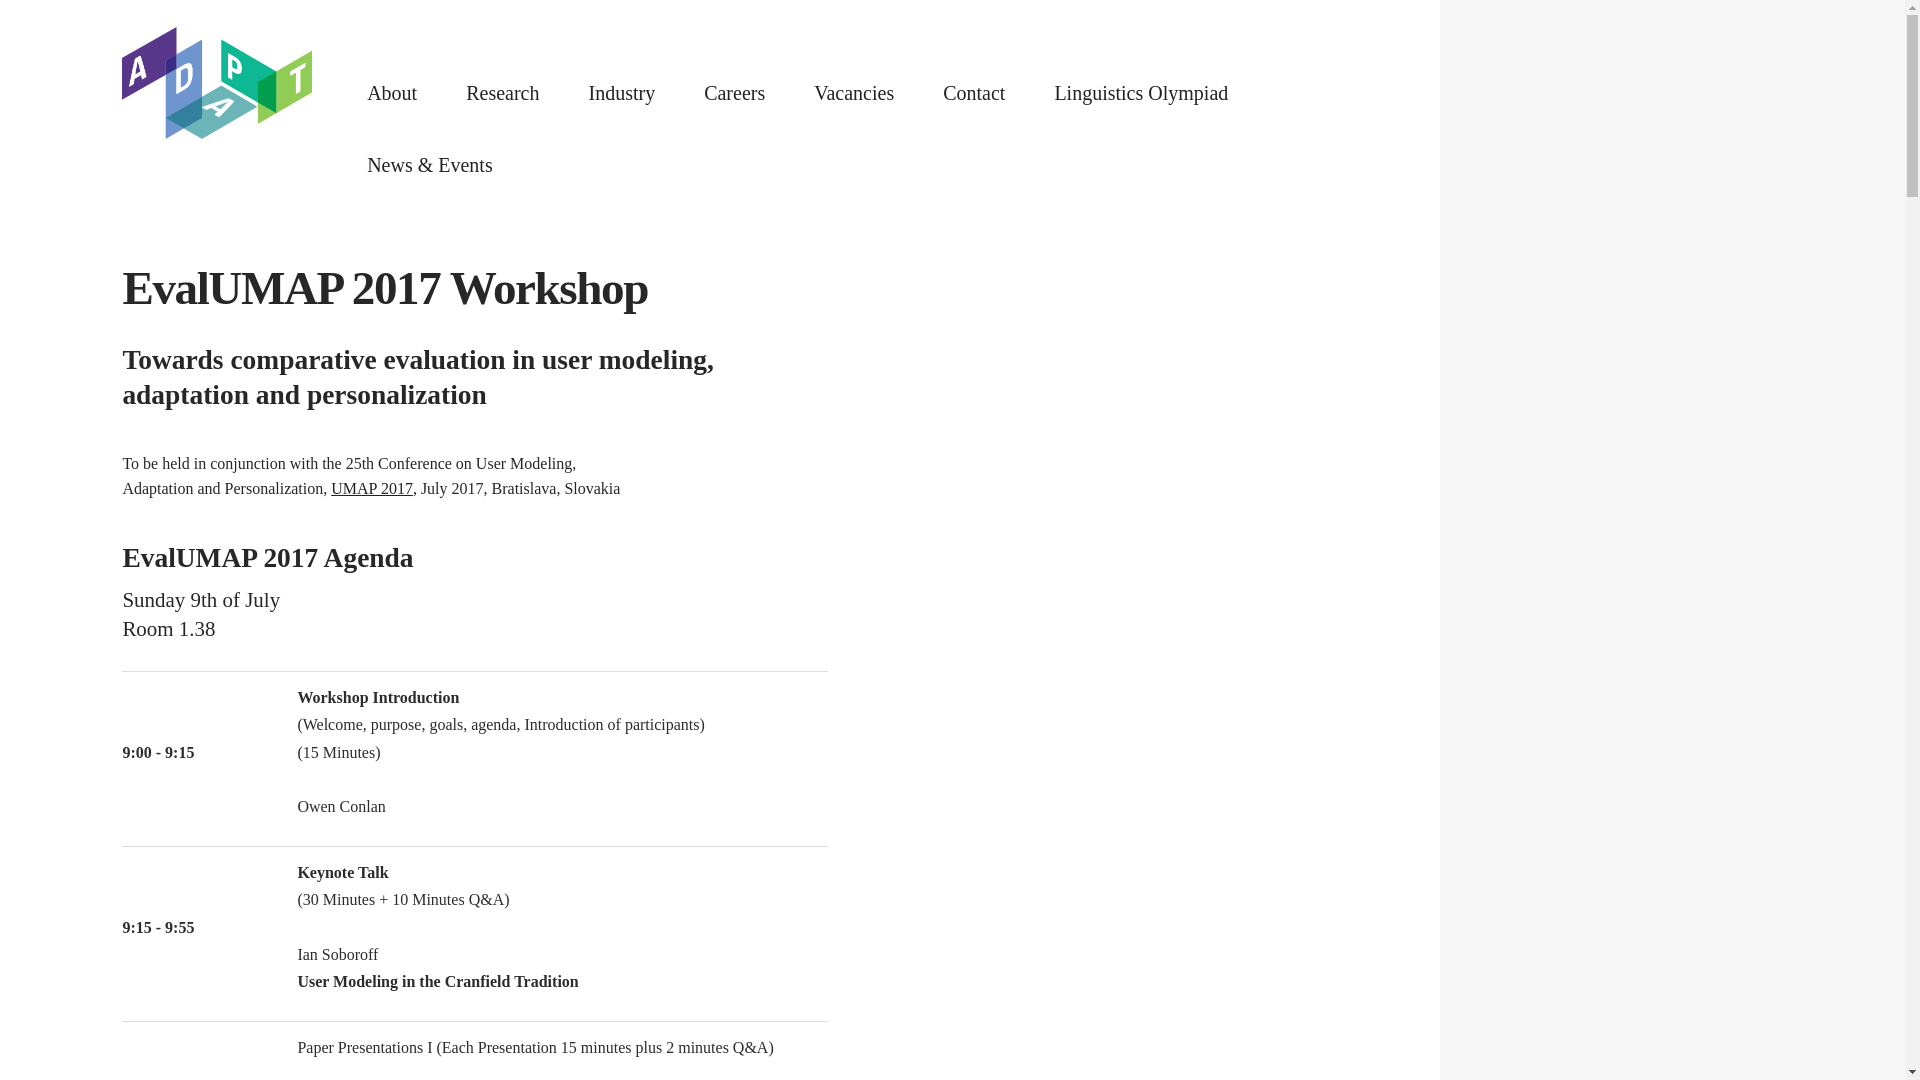 This screenshot has height=1080, width=1920. What do you see at coordinates (734, 89) in the screenshot?
I see `Careers` at bounding box center [734, 89].